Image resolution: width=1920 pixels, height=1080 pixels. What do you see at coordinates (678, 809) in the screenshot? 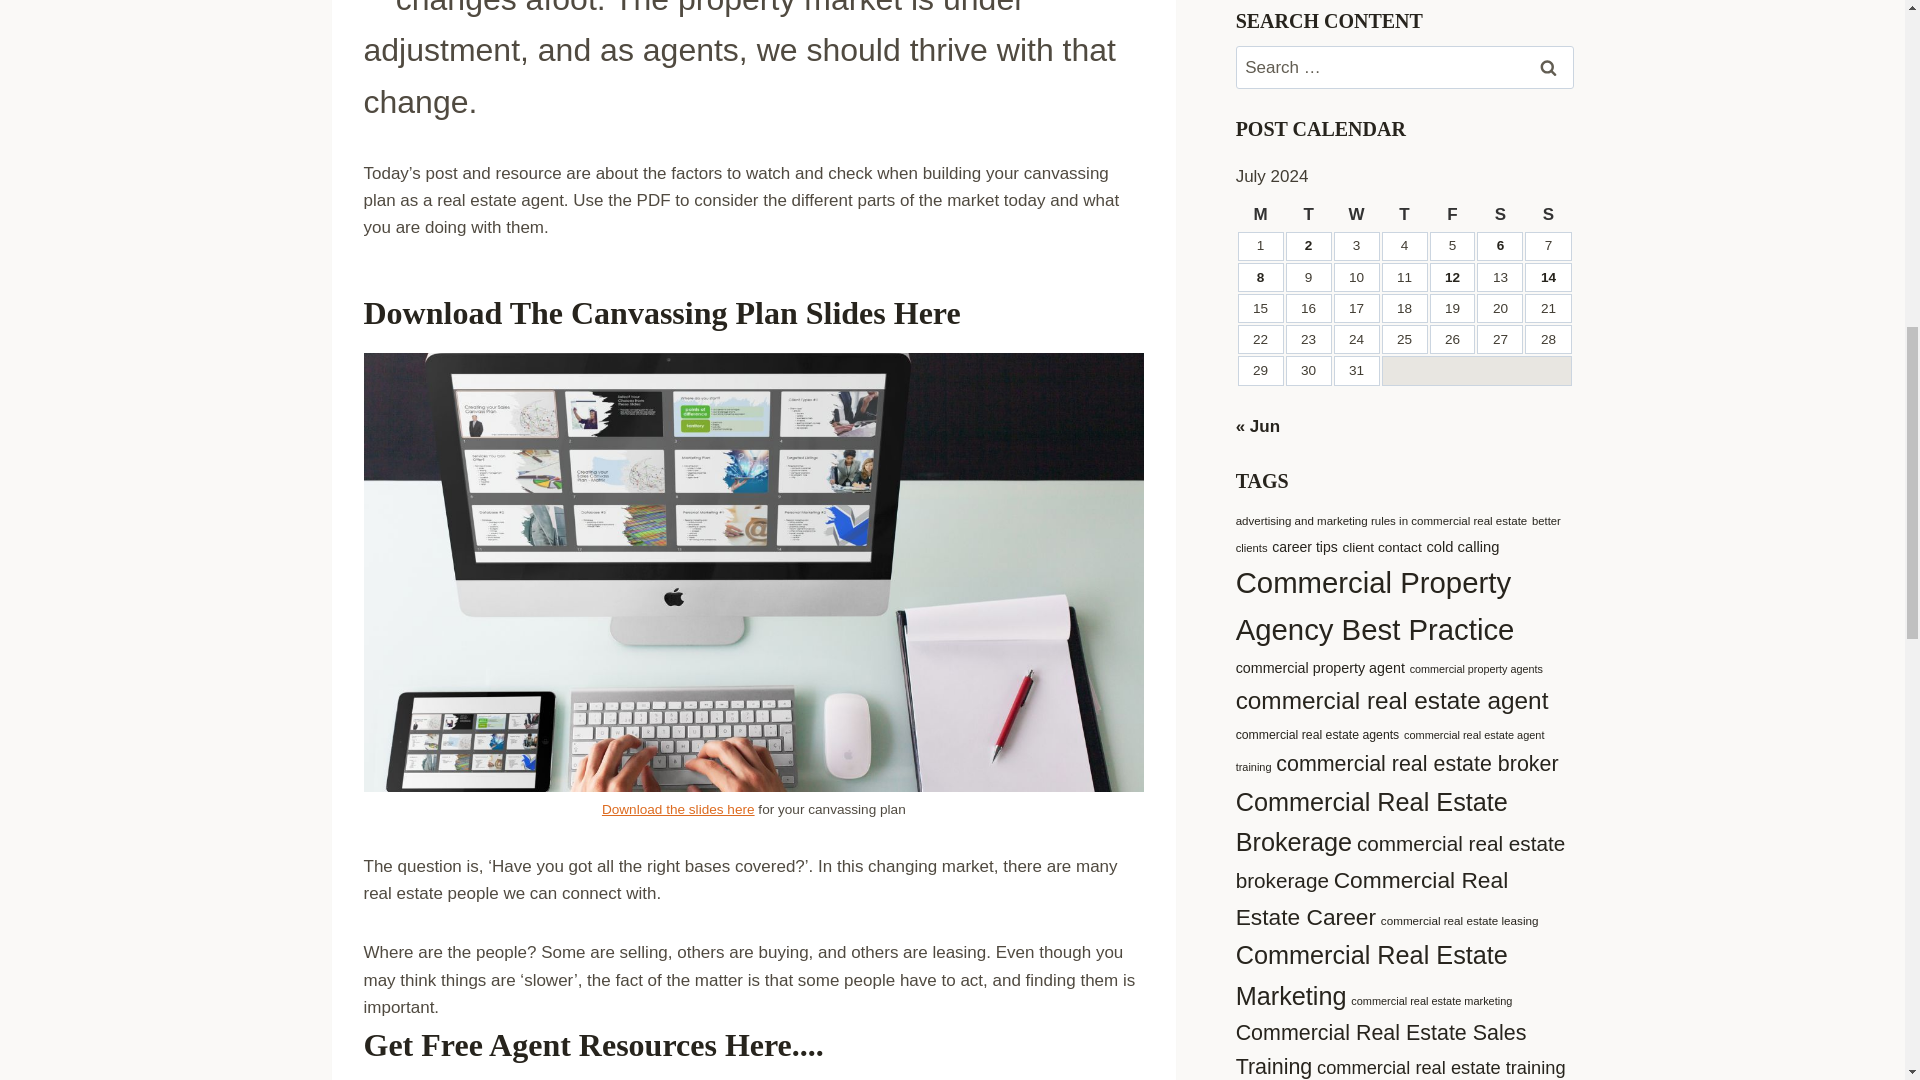
I see `Download the slides here` at bounding box center [678, 809].